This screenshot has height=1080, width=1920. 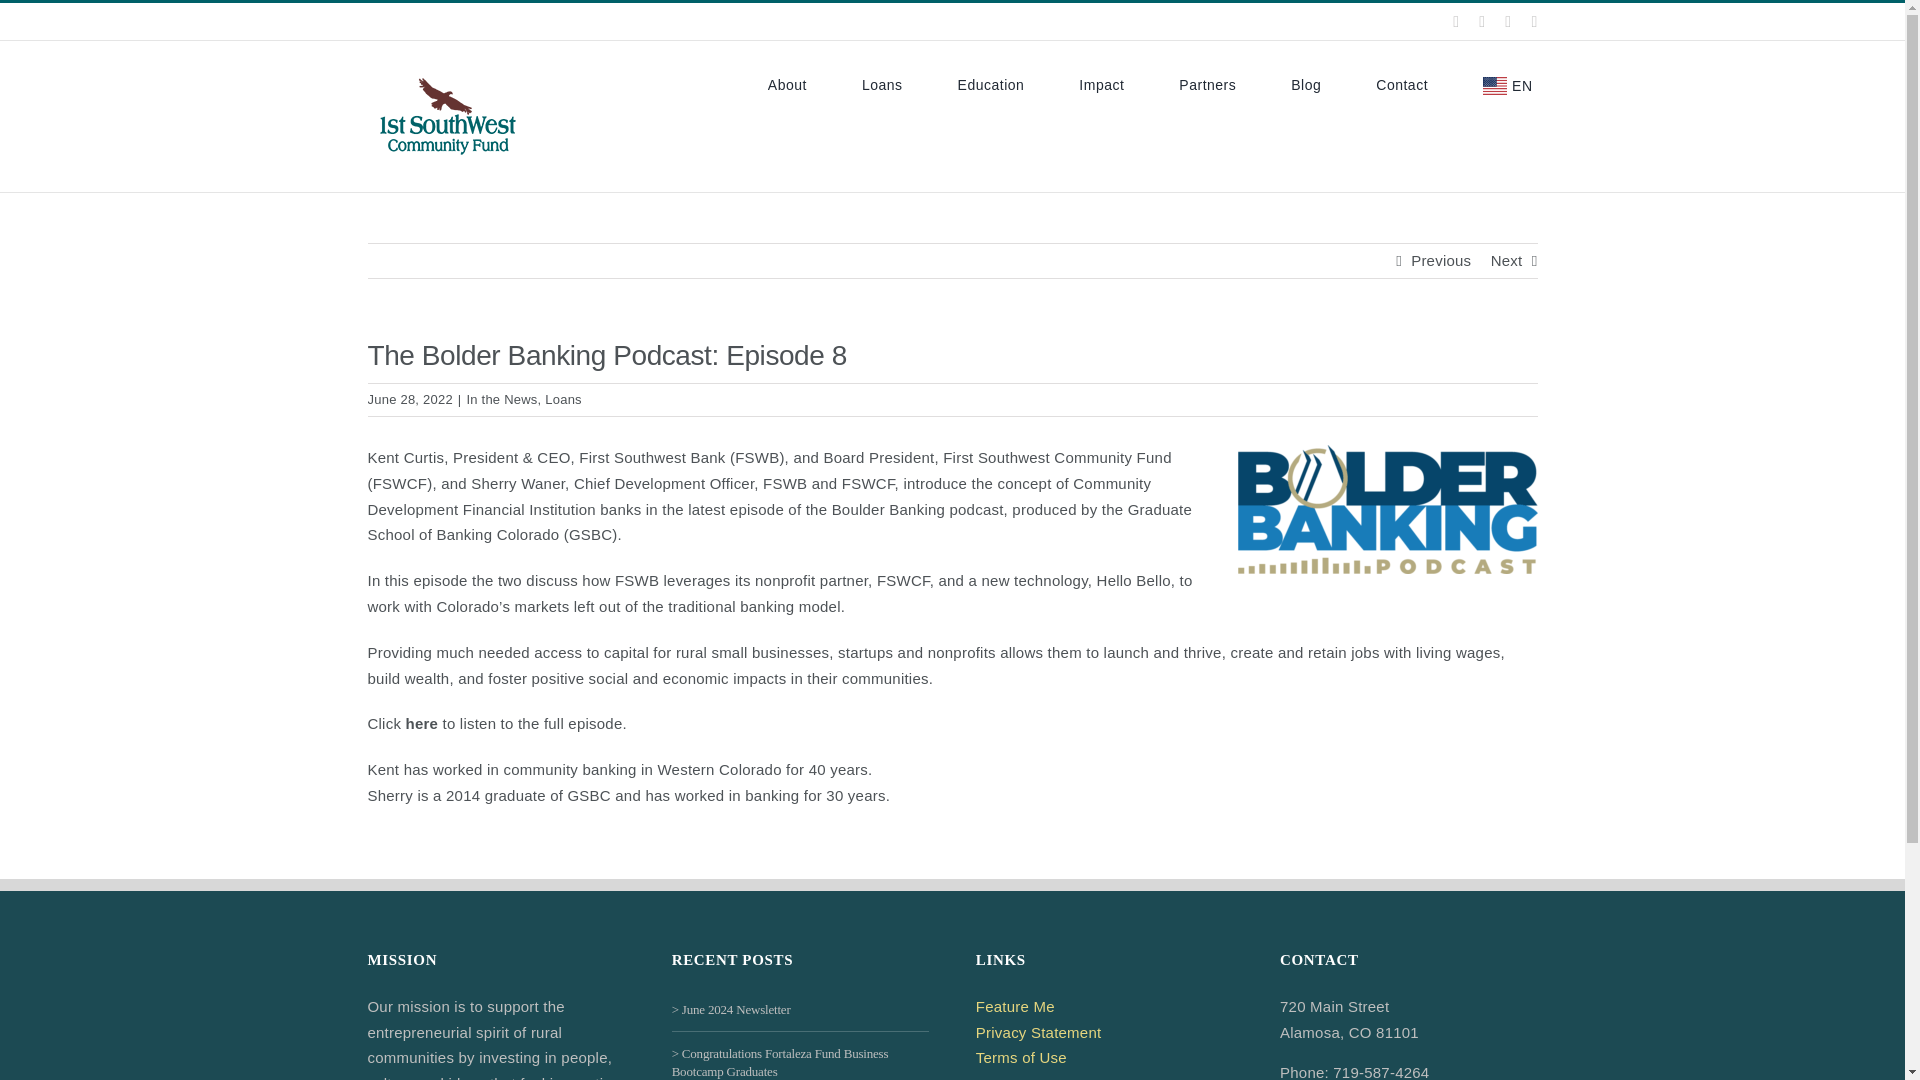 I want to click on Education, so click(x=992, y=83).